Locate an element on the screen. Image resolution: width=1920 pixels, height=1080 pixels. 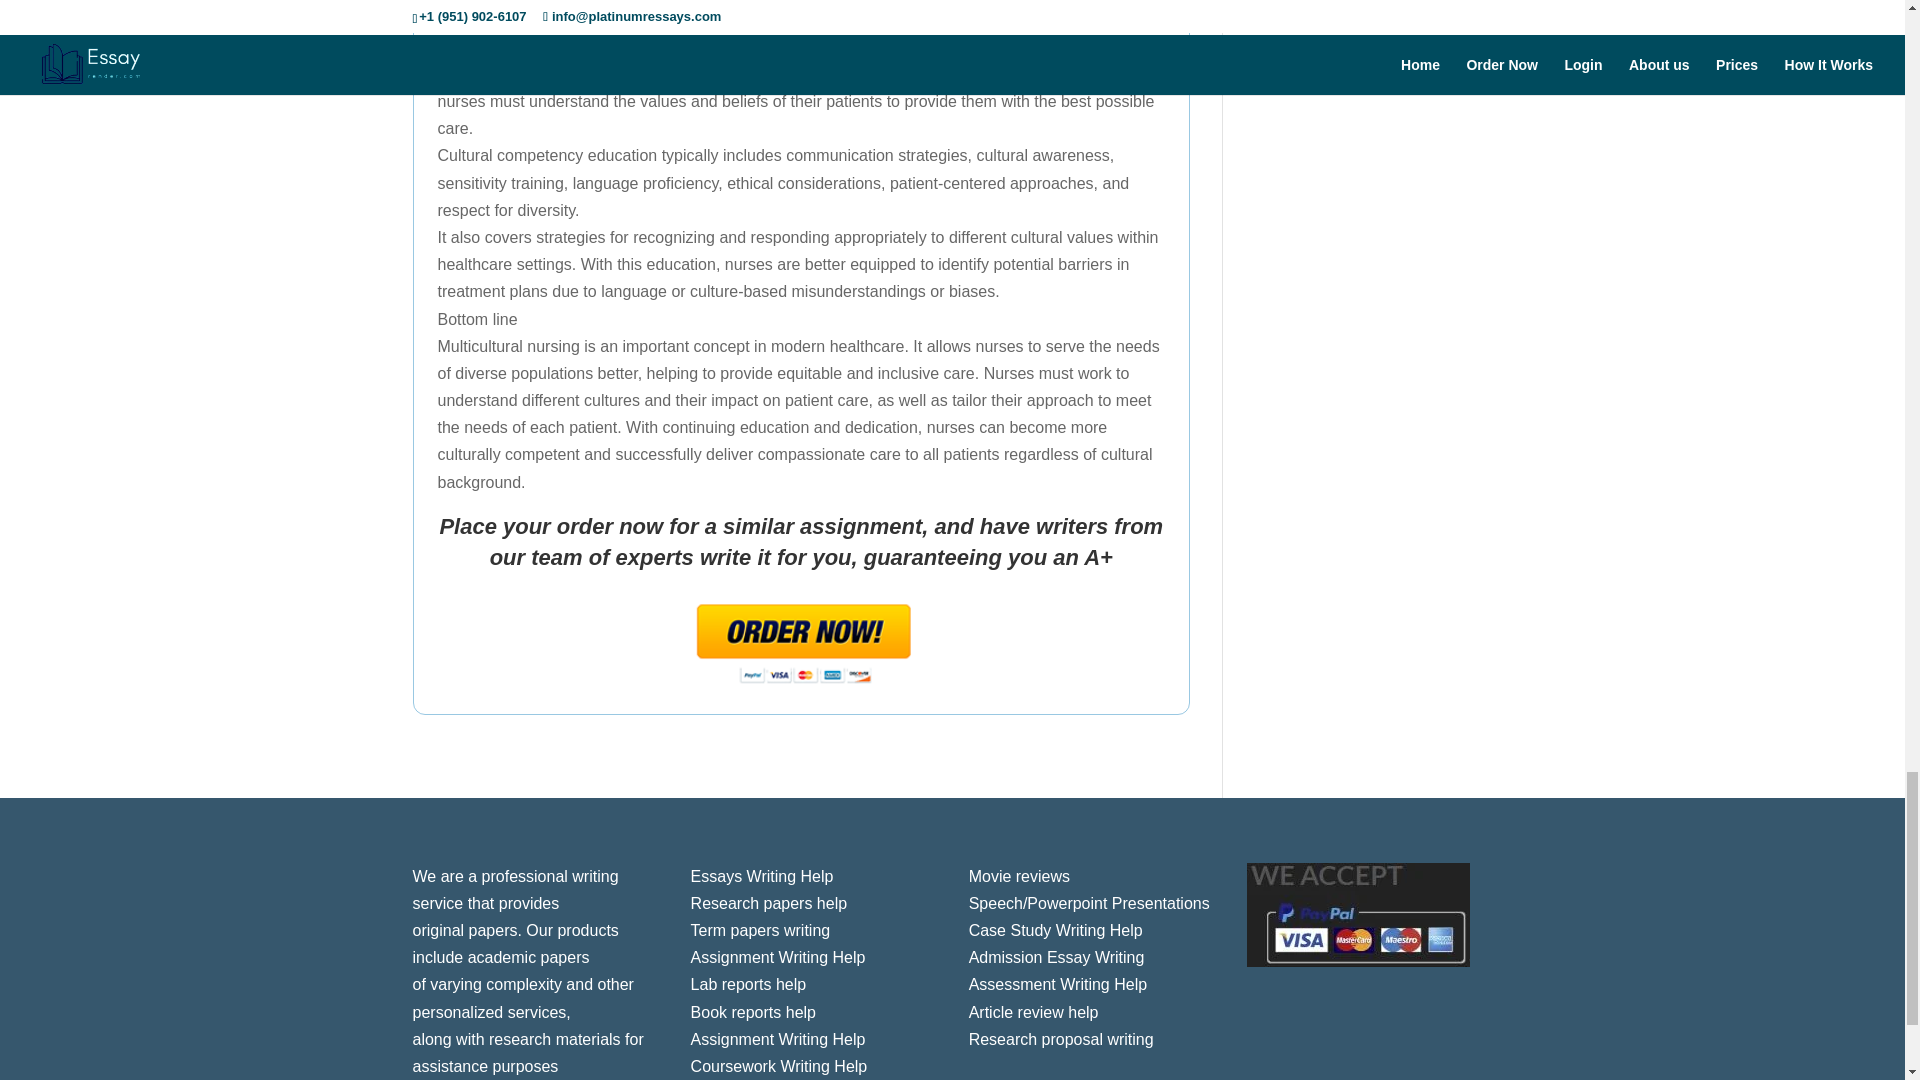
Term papers writing is located at coordinates (761, 930).